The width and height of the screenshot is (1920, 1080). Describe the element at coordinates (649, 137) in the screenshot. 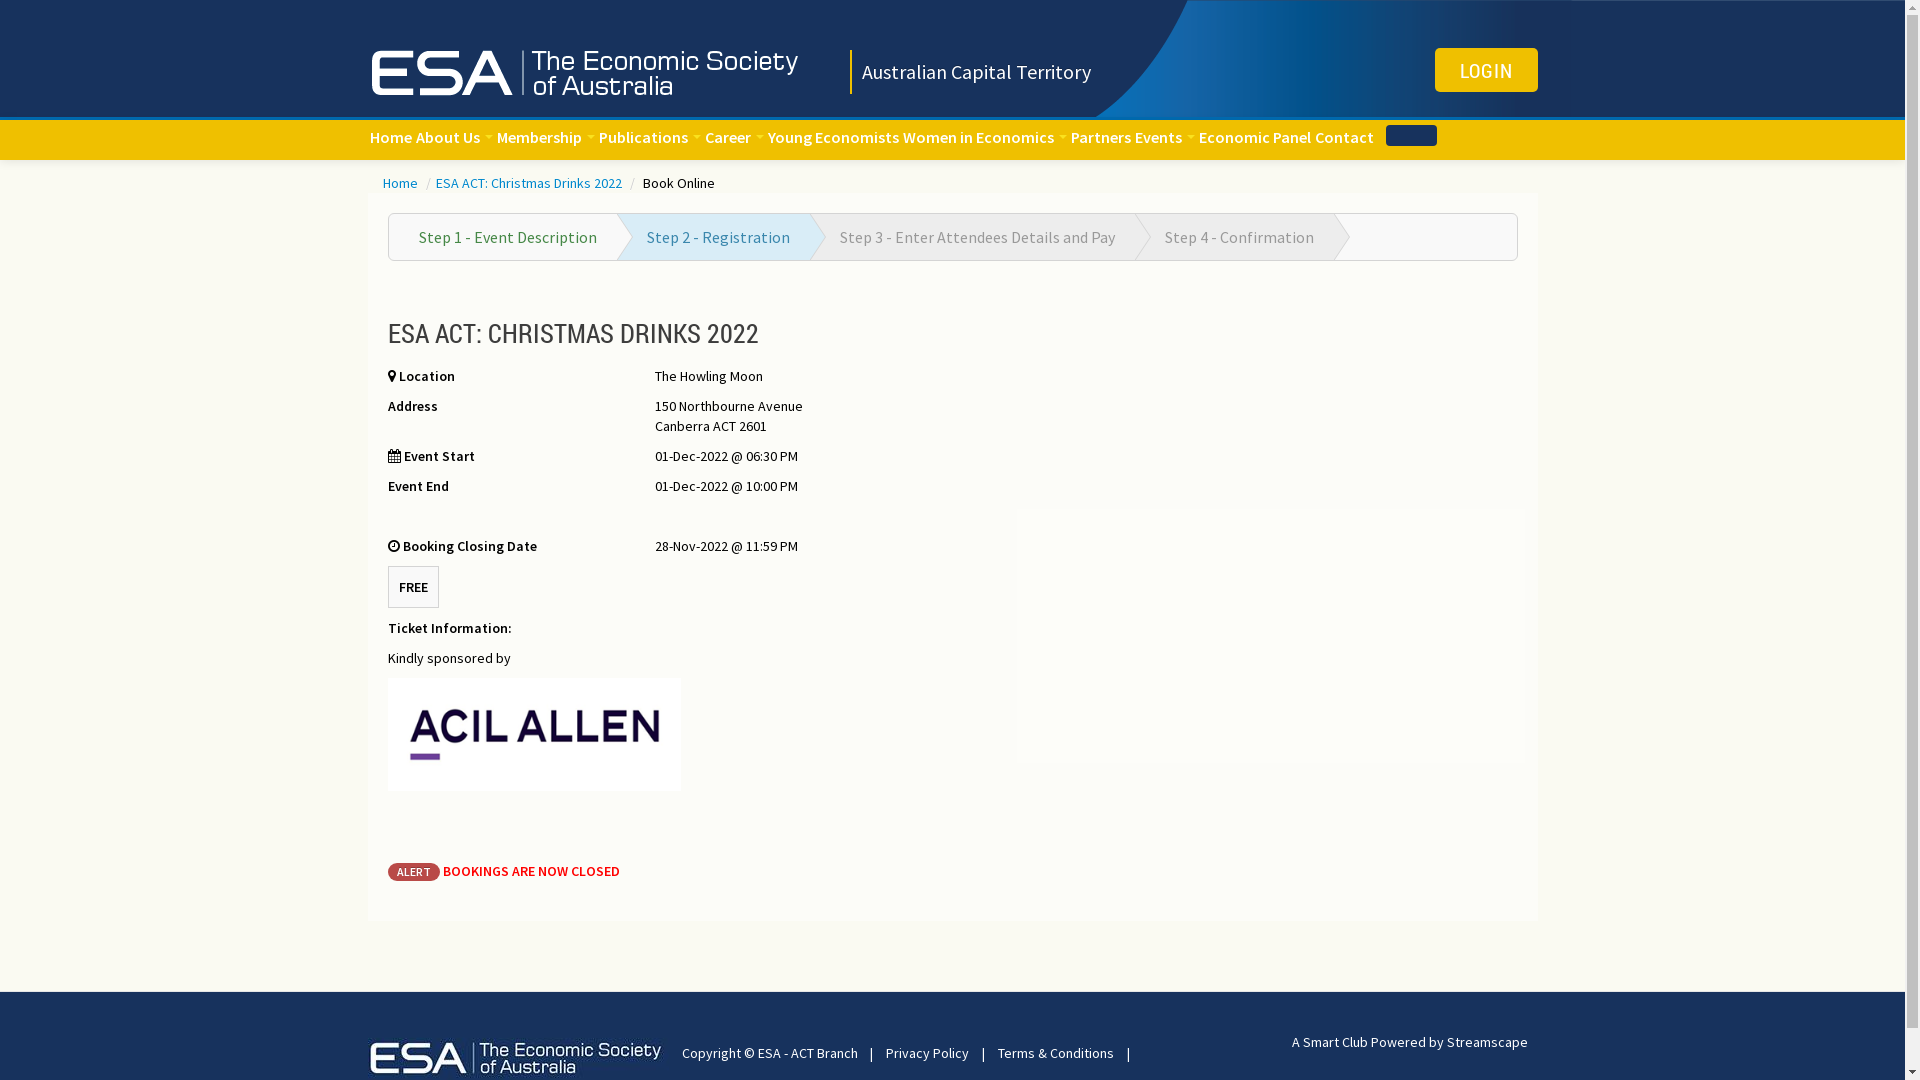

I see `Publications` at that location.